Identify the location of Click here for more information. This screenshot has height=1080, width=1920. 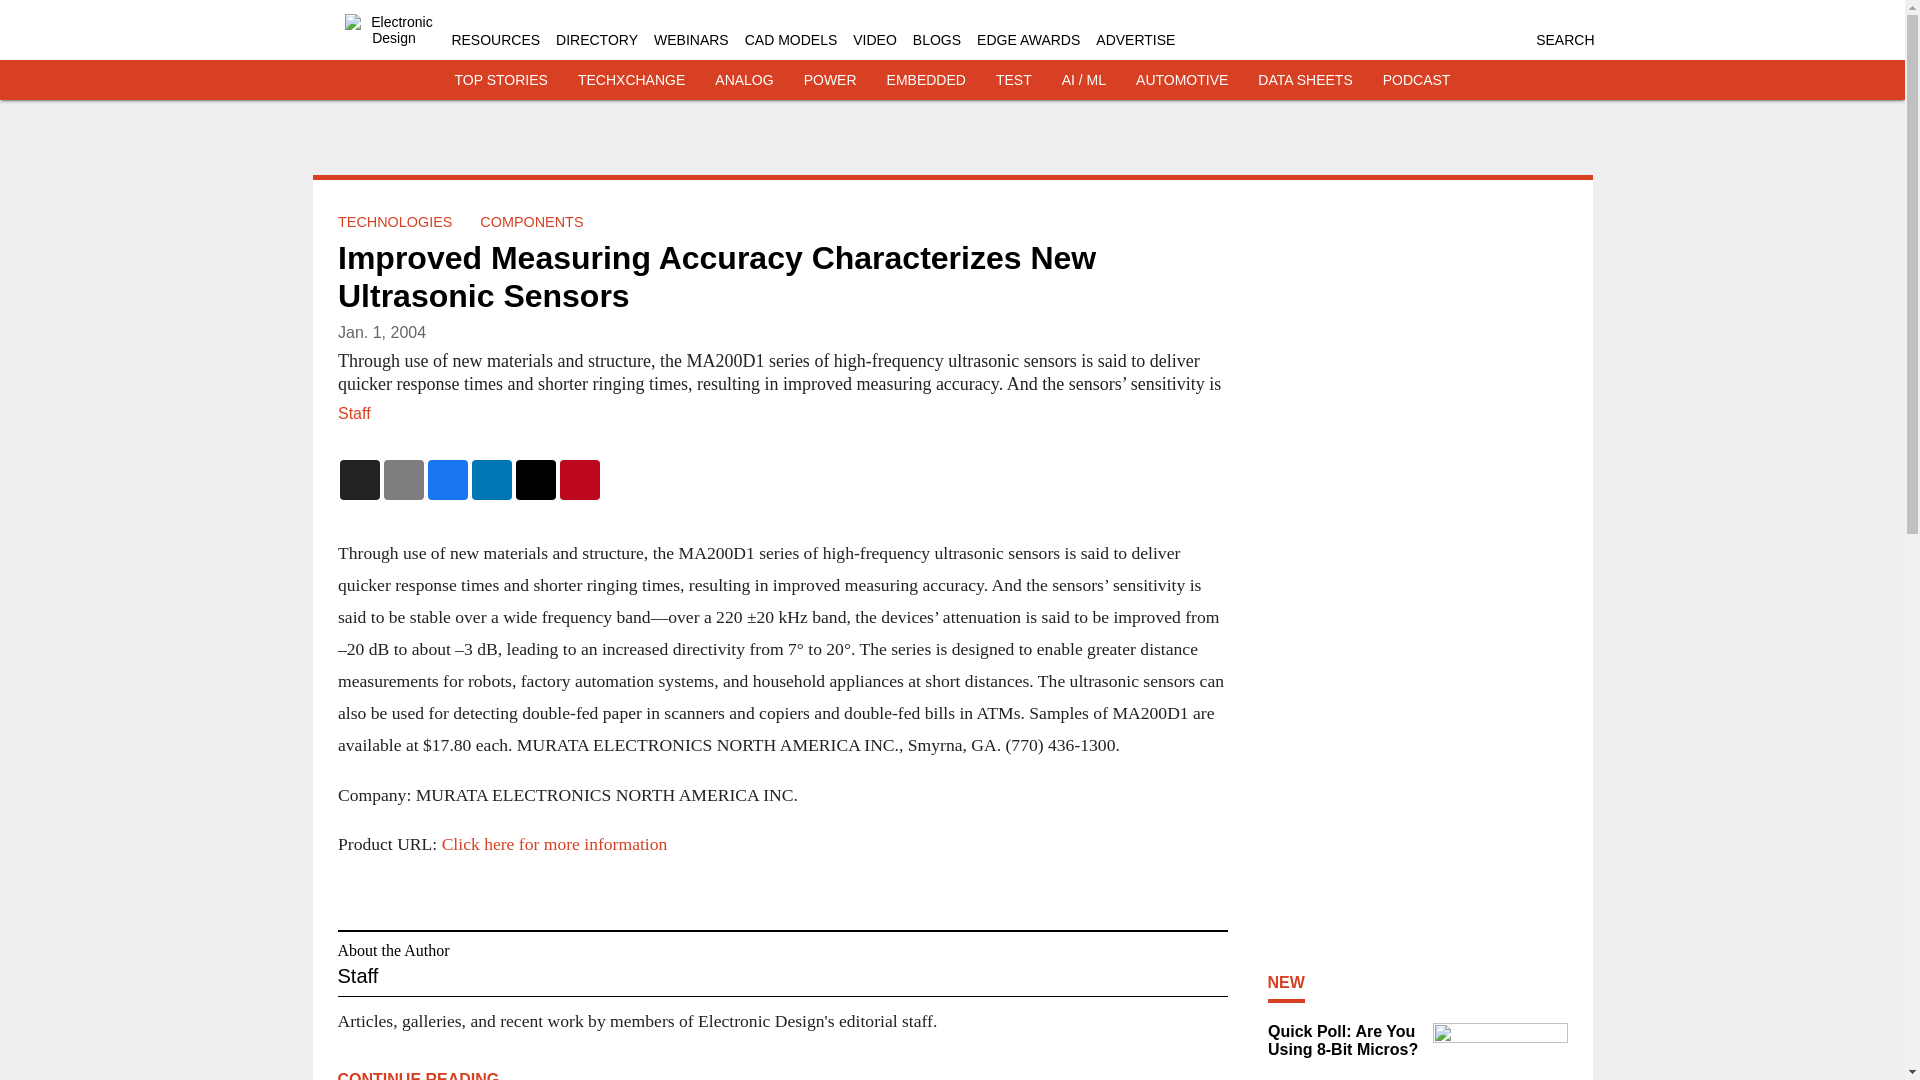
(554, 844).